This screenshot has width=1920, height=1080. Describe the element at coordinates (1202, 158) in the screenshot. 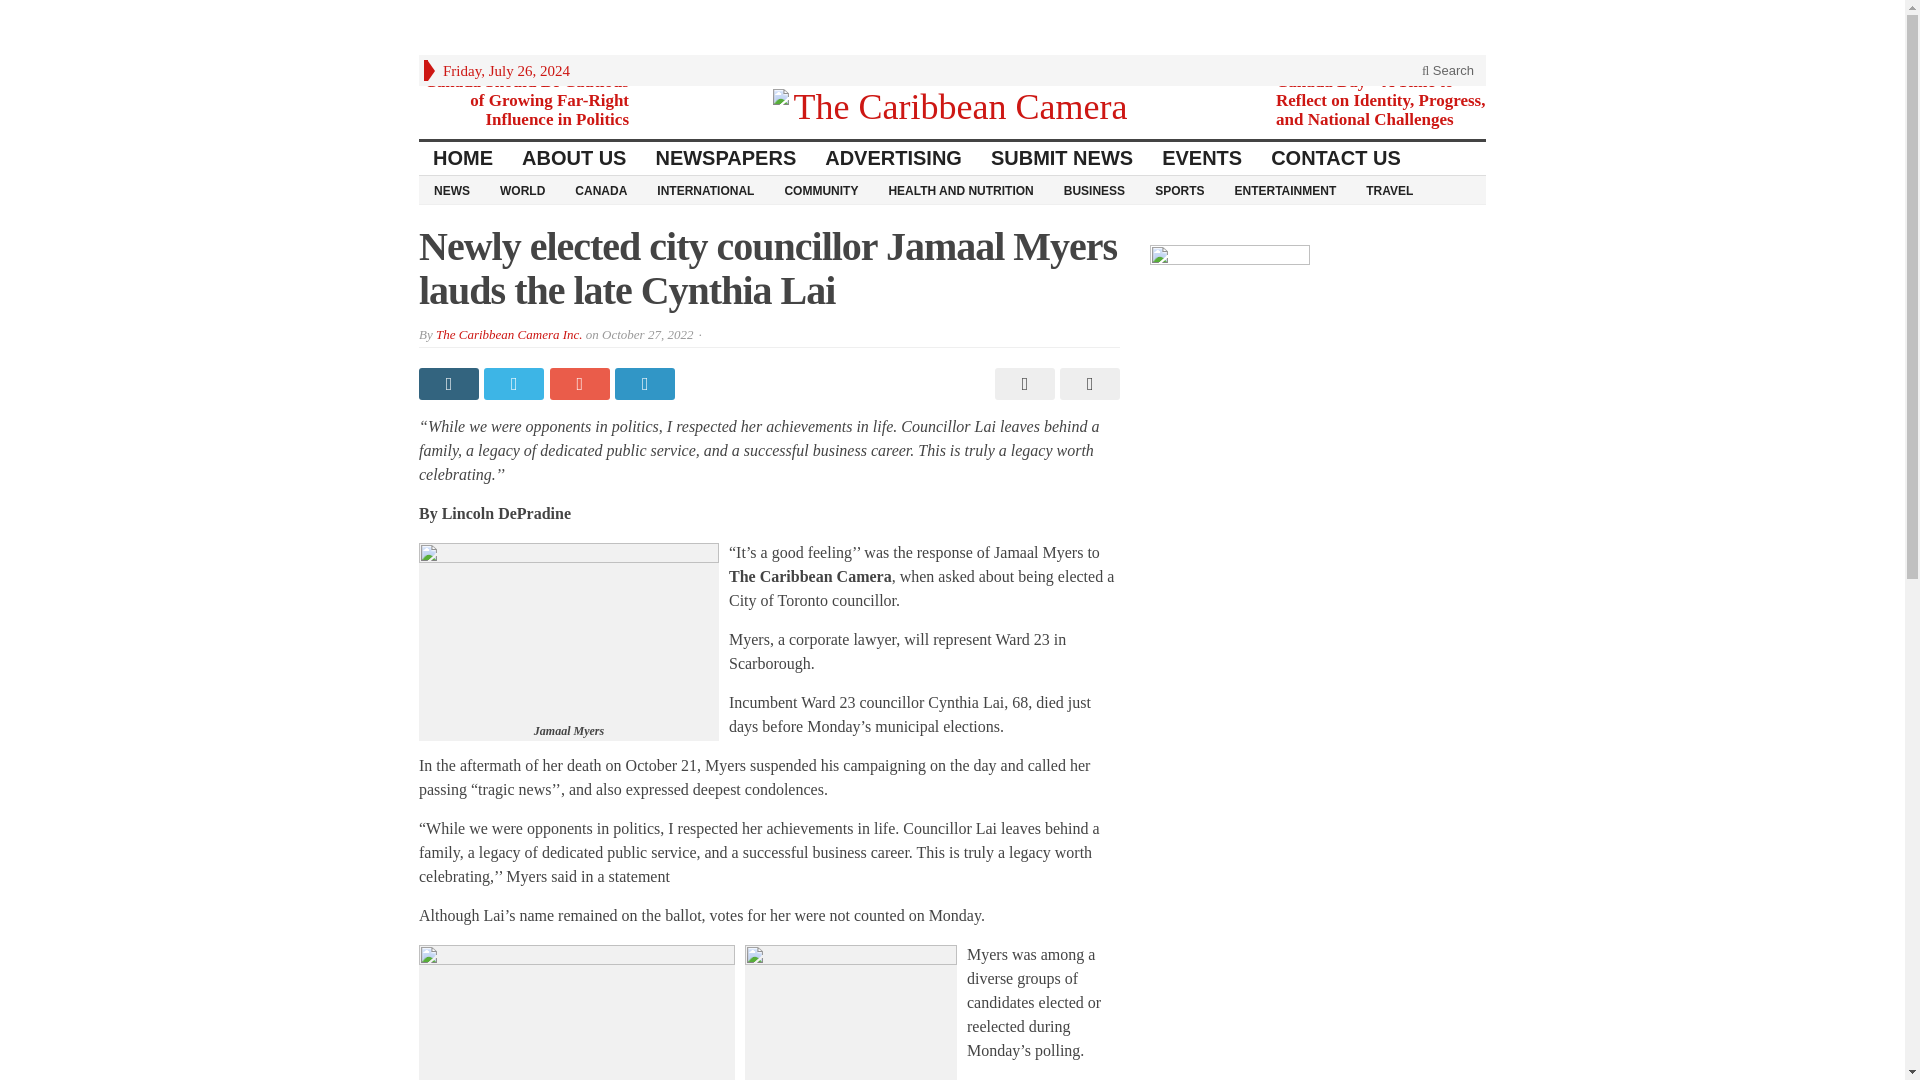

I see `EVENTS` at that location.